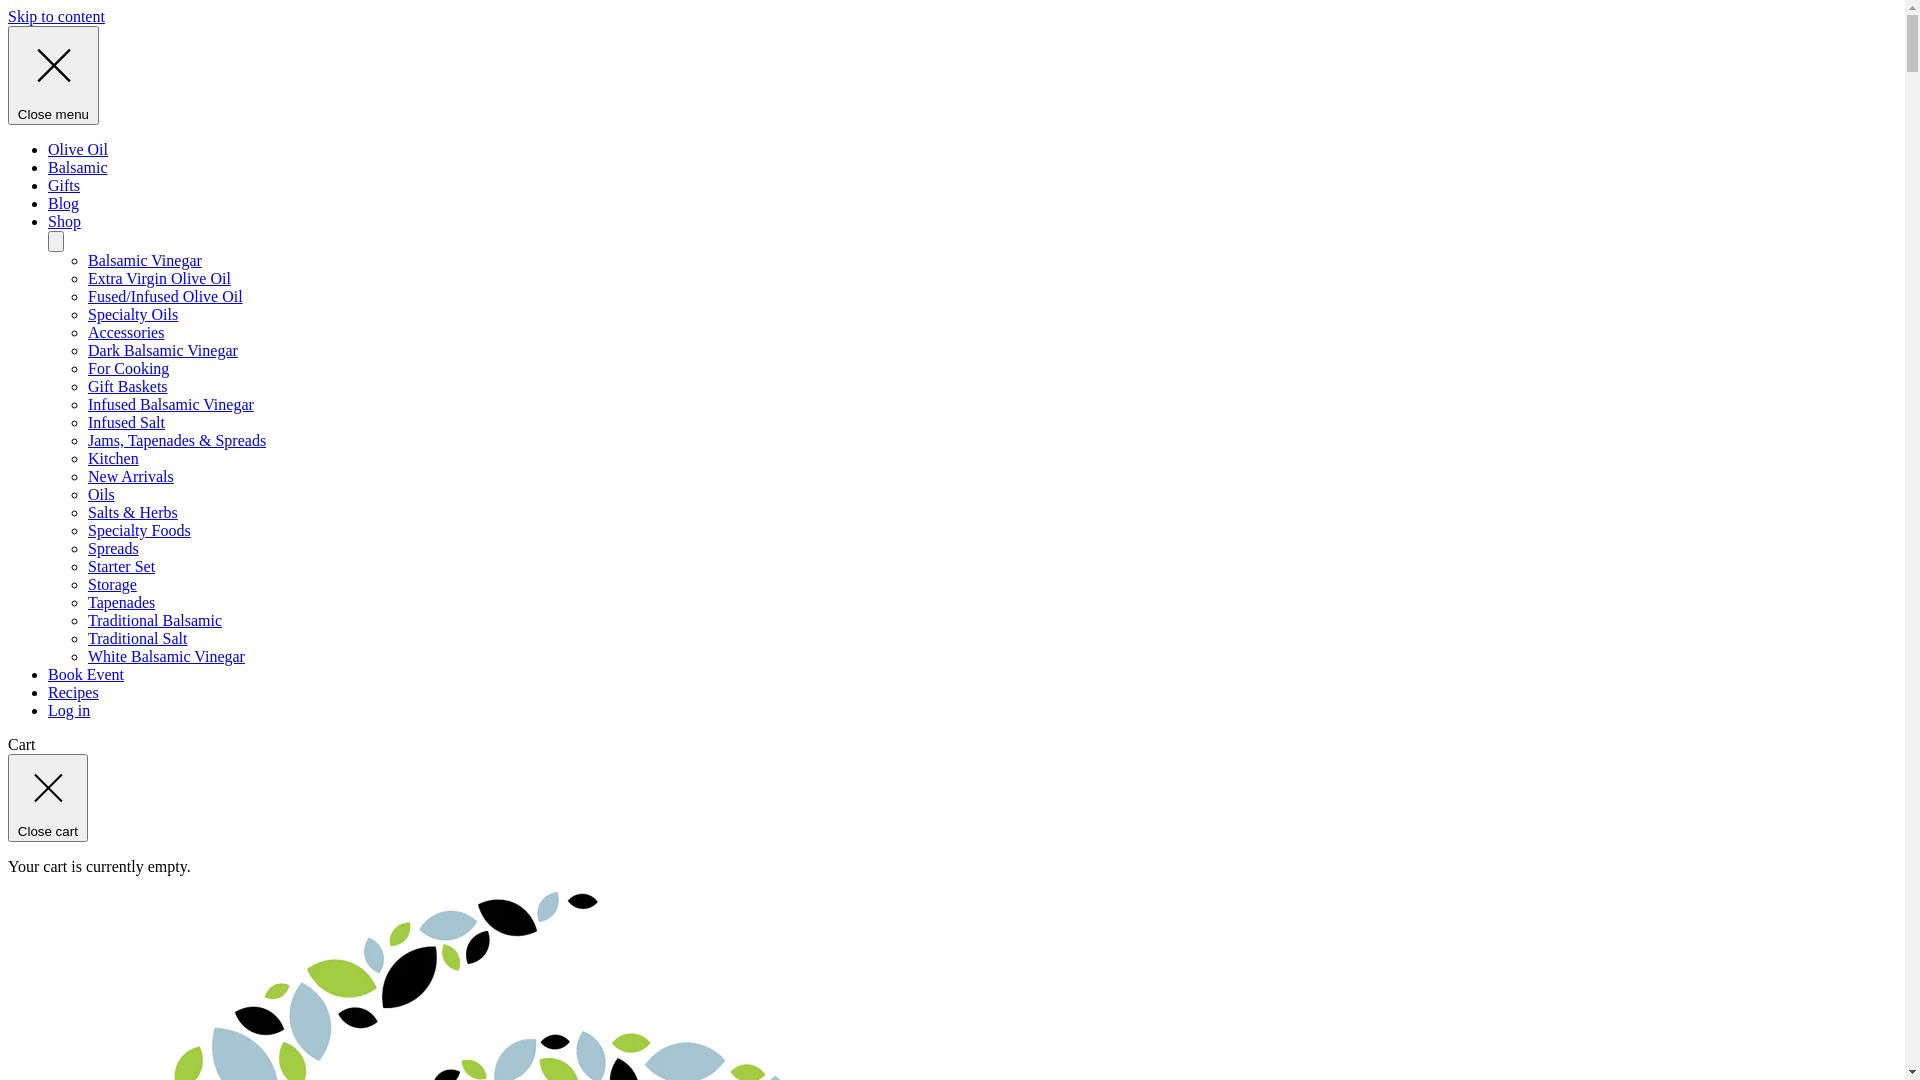 This screenshot has width=1920, height=1080. Describe the element at coordinates (133, 314) in the screenshot. I see `Specialty Oils` at that location.